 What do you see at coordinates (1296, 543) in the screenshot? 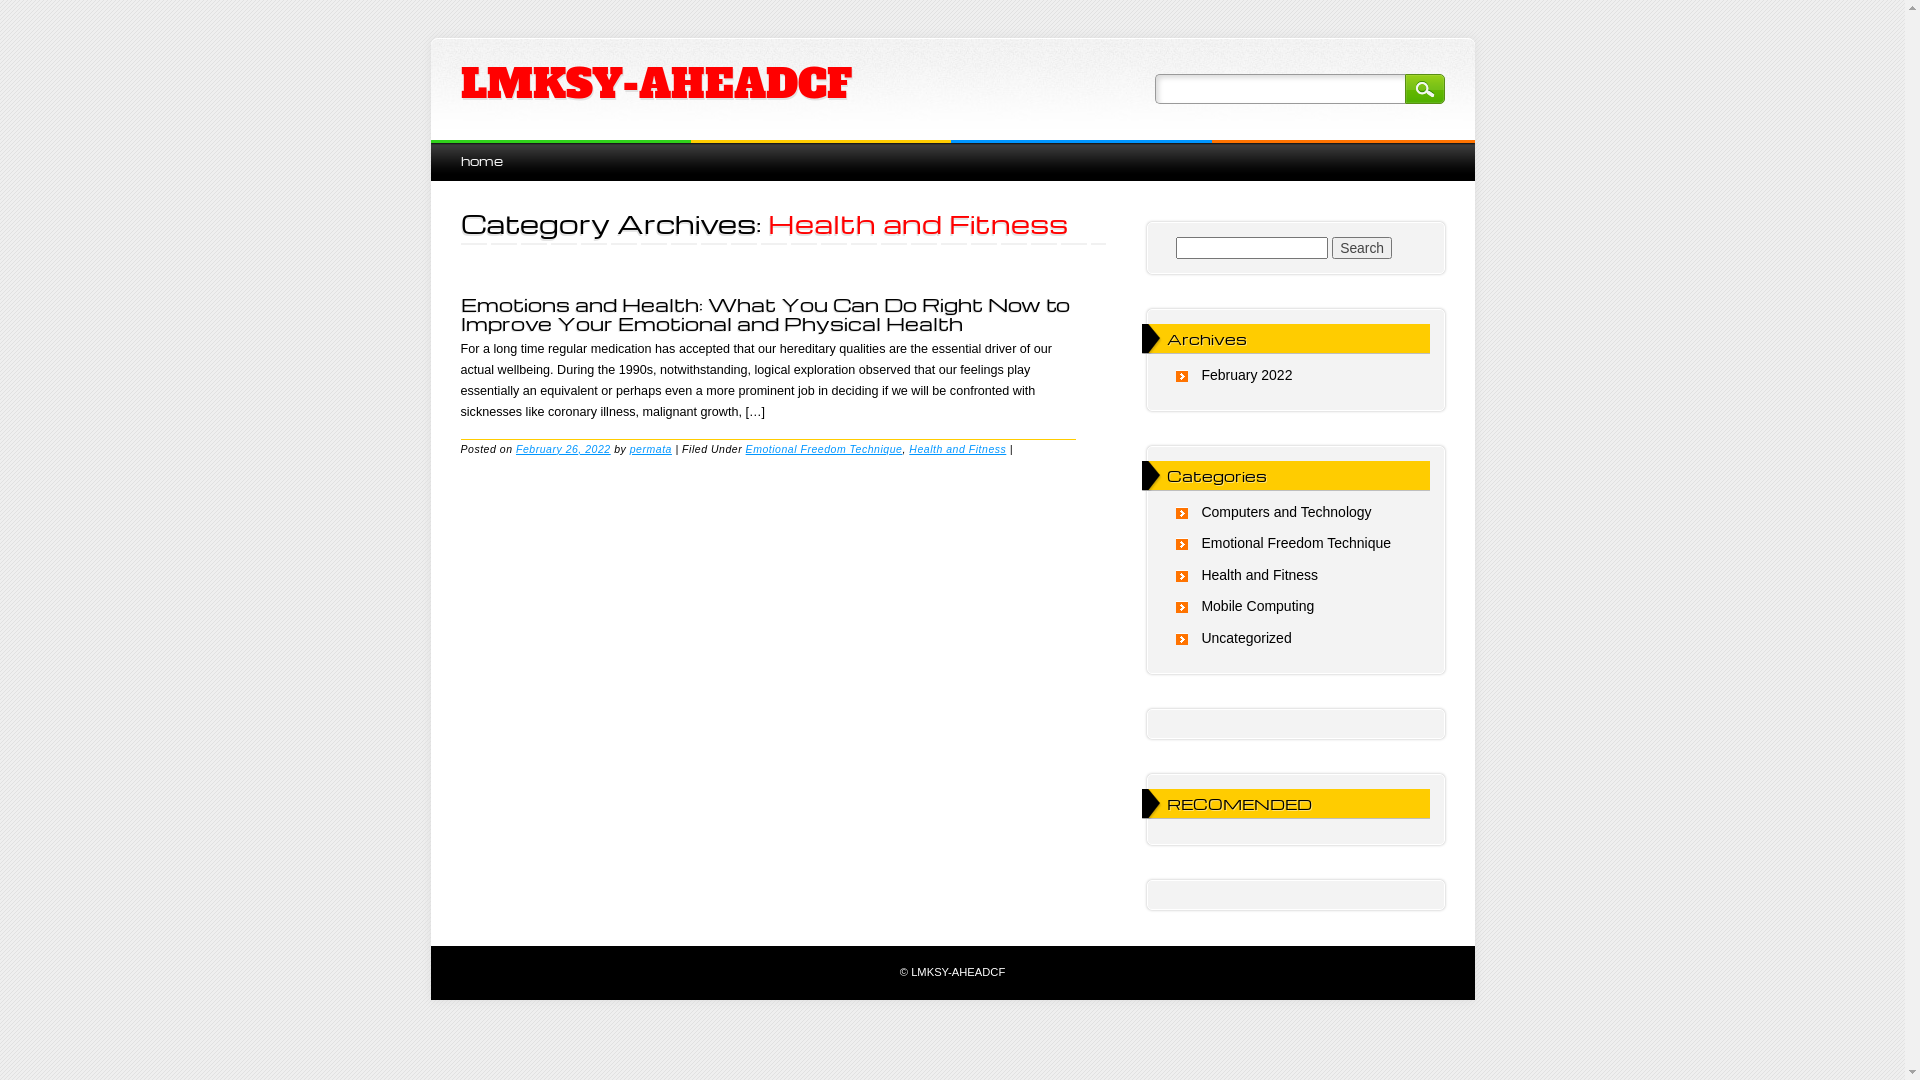
I see `Emotional Freedom Technique` at bounding box center [1296, 543].